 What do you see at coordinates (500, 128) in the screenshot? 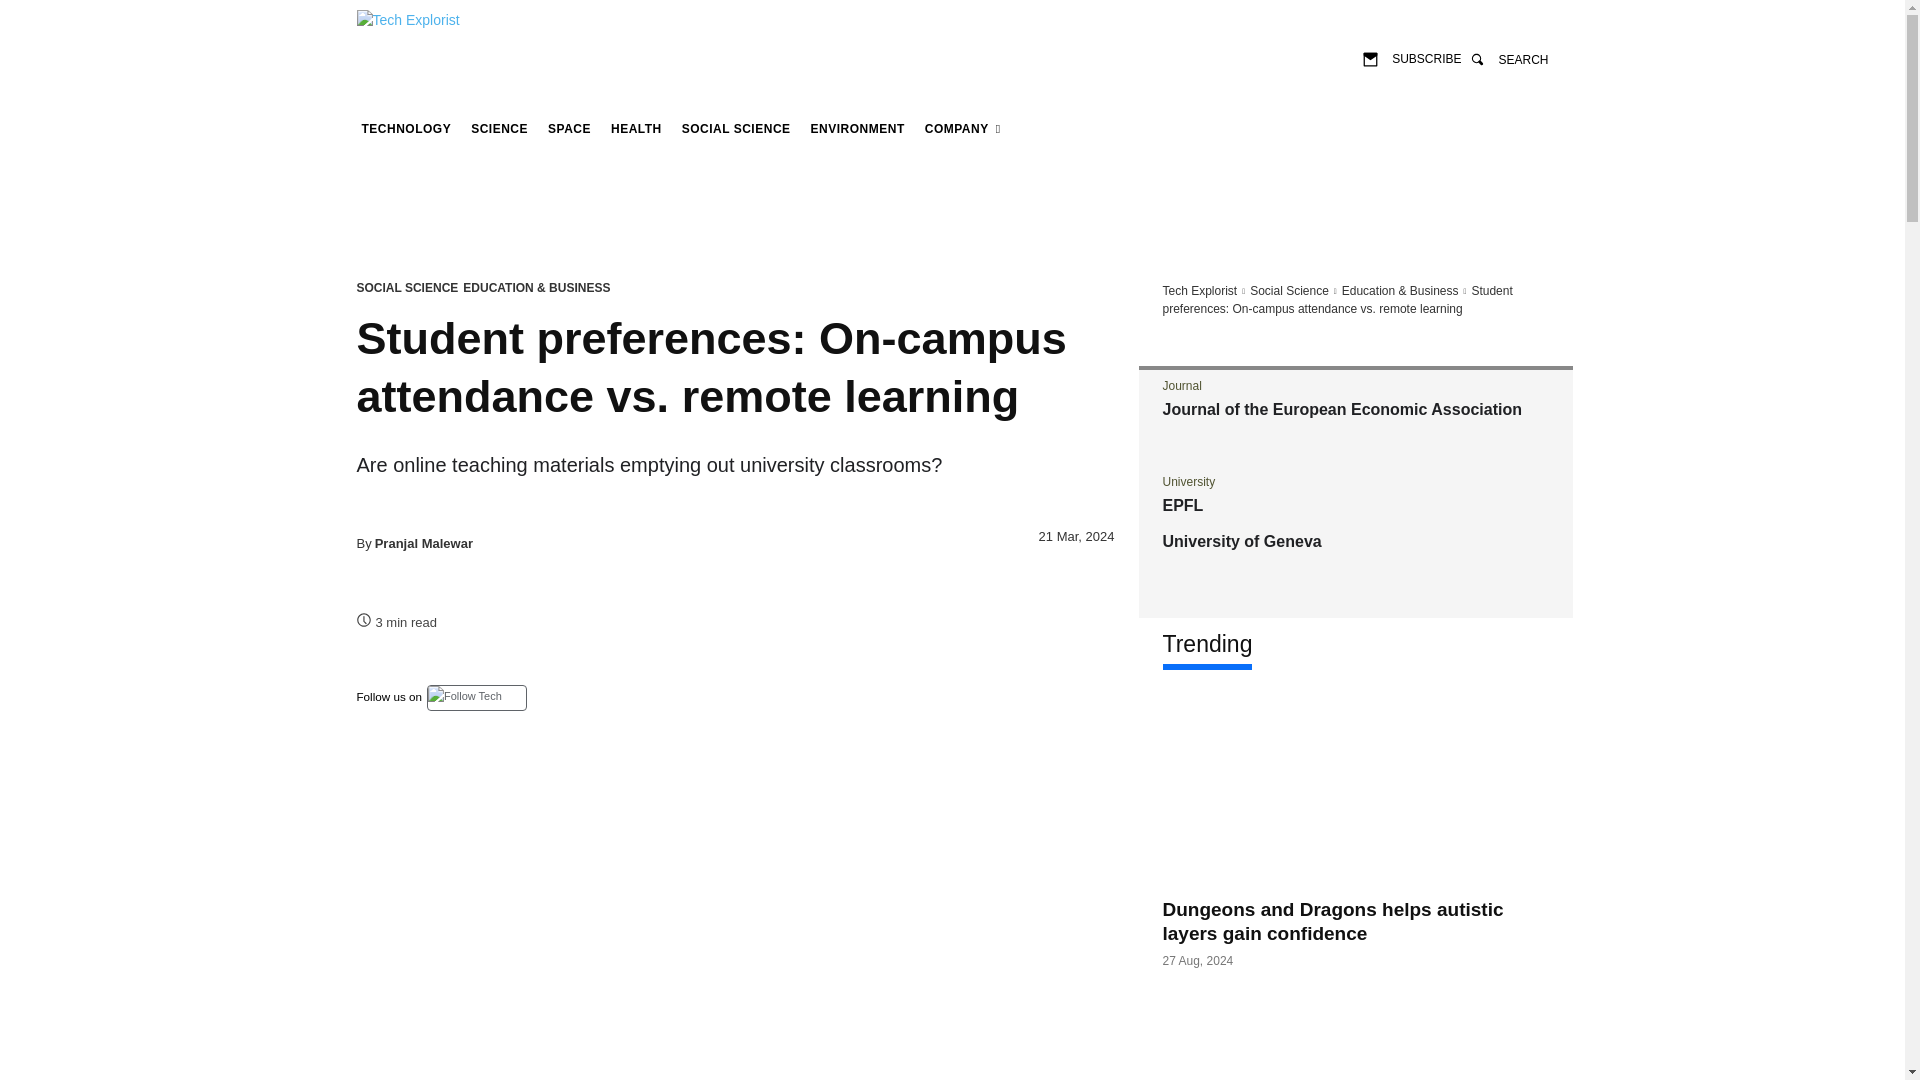
I see `SCIENCE` at bounding box center [500, 128].